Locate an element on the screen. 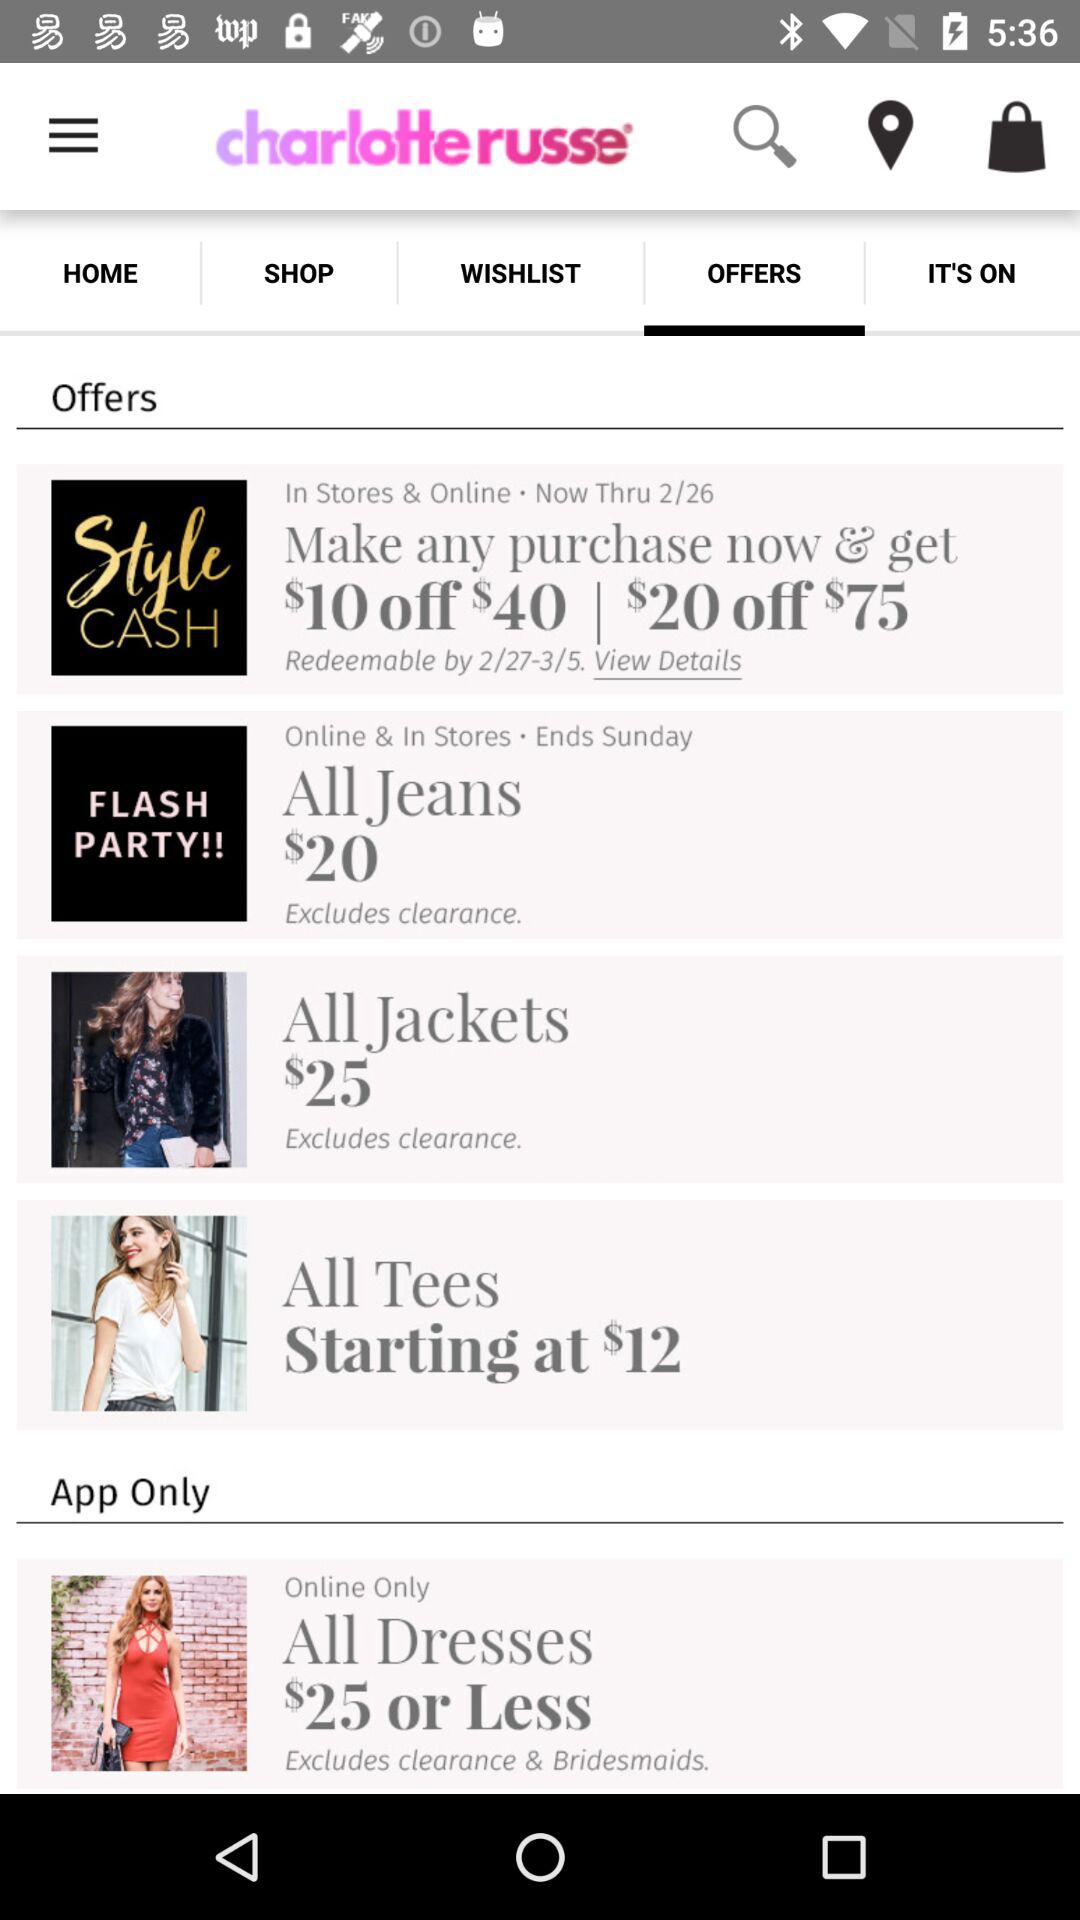  open app next to shop app is located at coordinates (520, 272).